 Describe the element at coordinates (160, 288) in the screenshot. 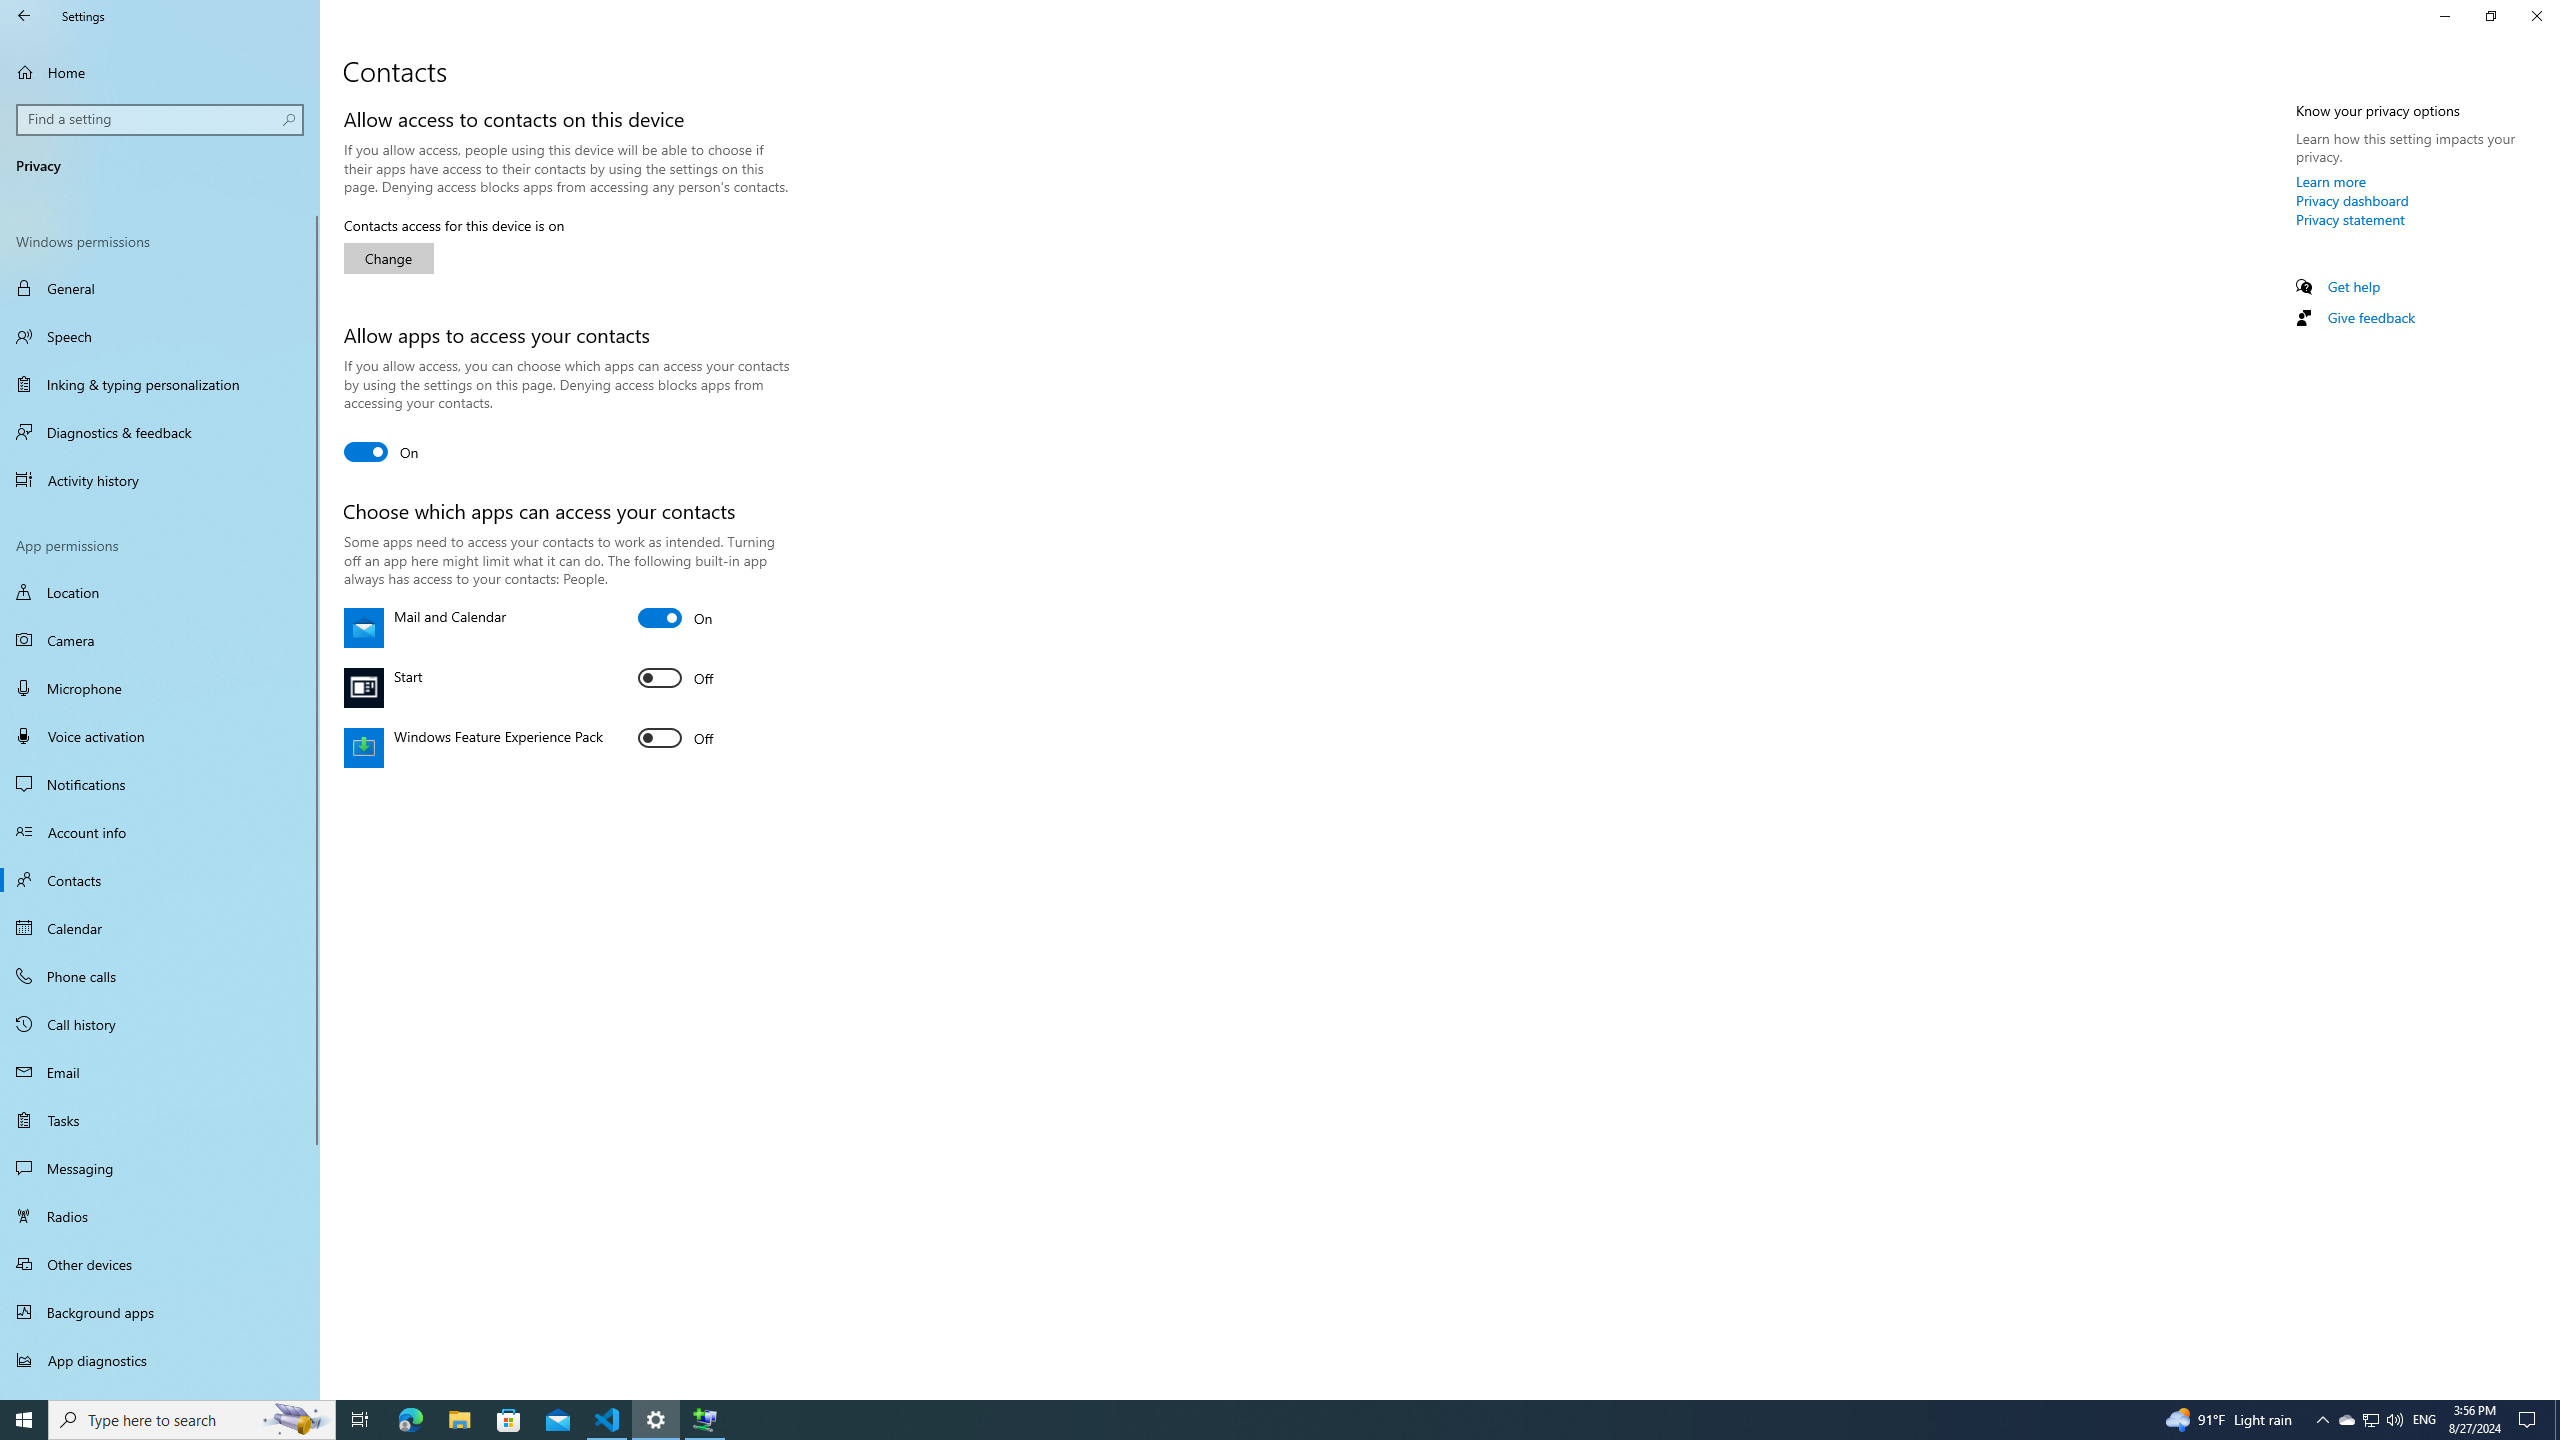

I see `General` at that location.